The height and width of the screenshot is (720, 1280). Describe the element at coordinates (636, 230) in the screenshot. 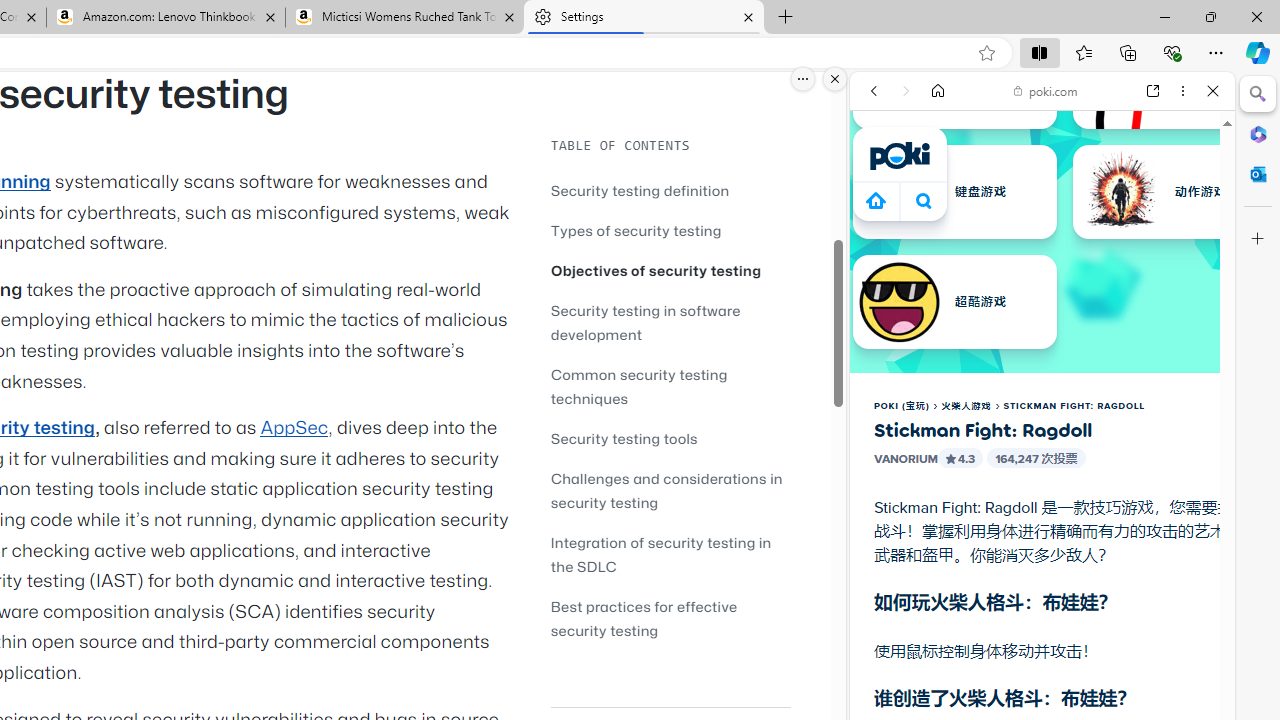

I see `Types of security testing` at that location.